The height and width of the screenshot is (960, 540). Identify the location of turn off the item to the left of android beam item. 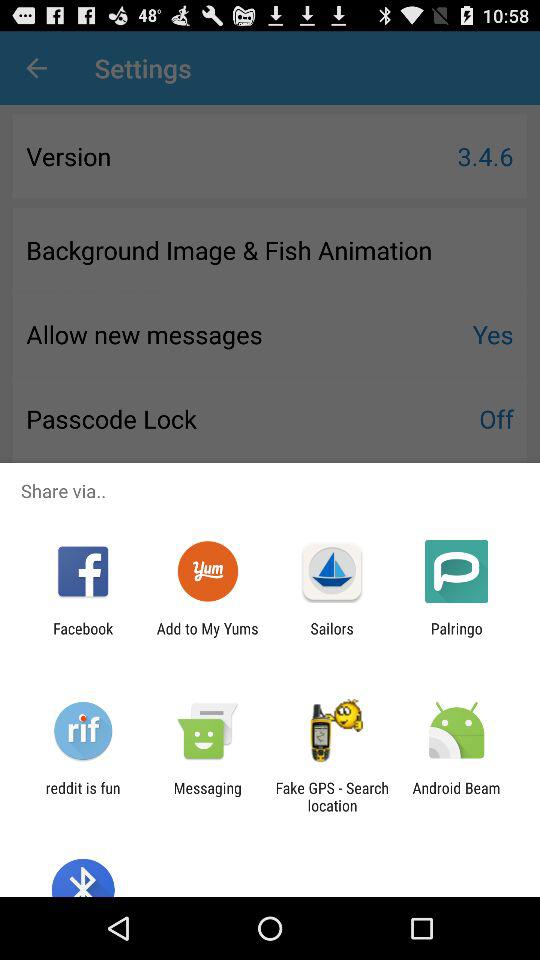
(332, 796).